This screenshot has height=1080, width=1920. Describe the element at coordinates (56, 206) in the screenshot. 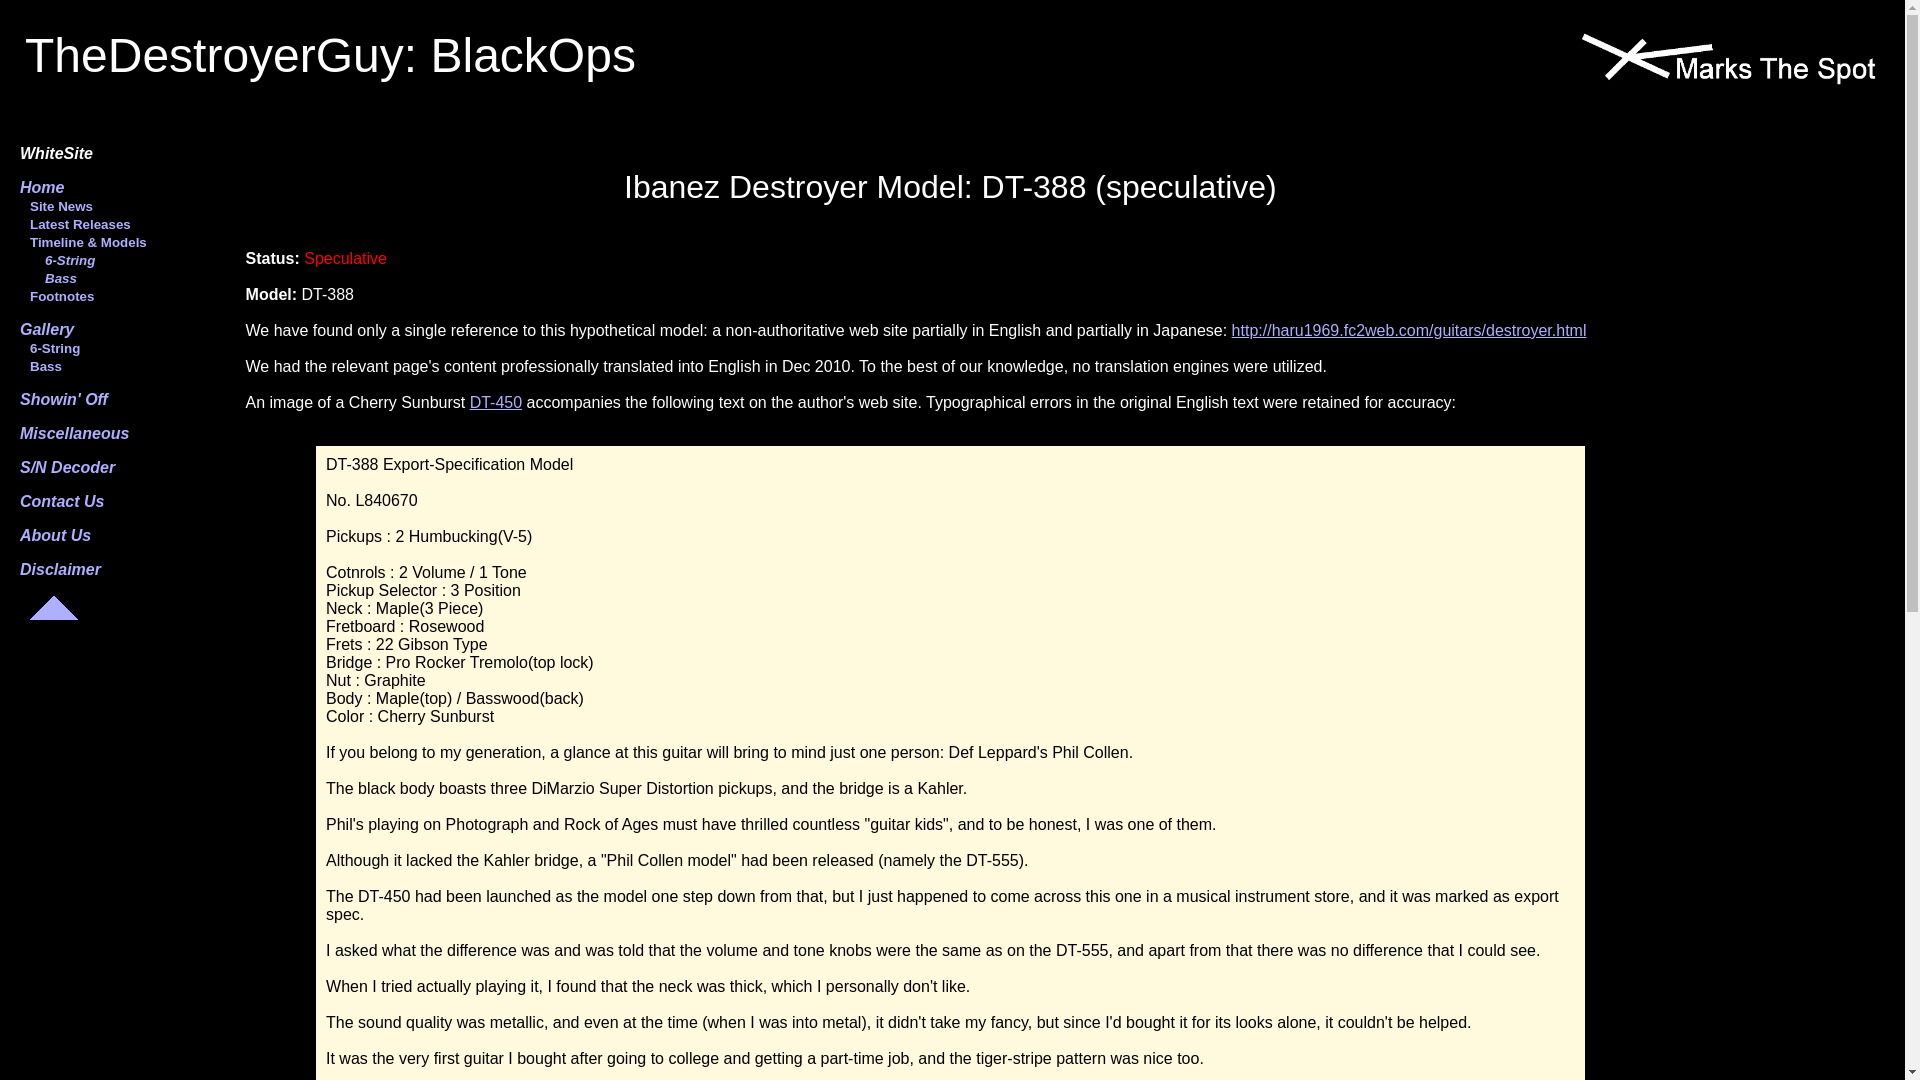

I see `Site News` at that location.